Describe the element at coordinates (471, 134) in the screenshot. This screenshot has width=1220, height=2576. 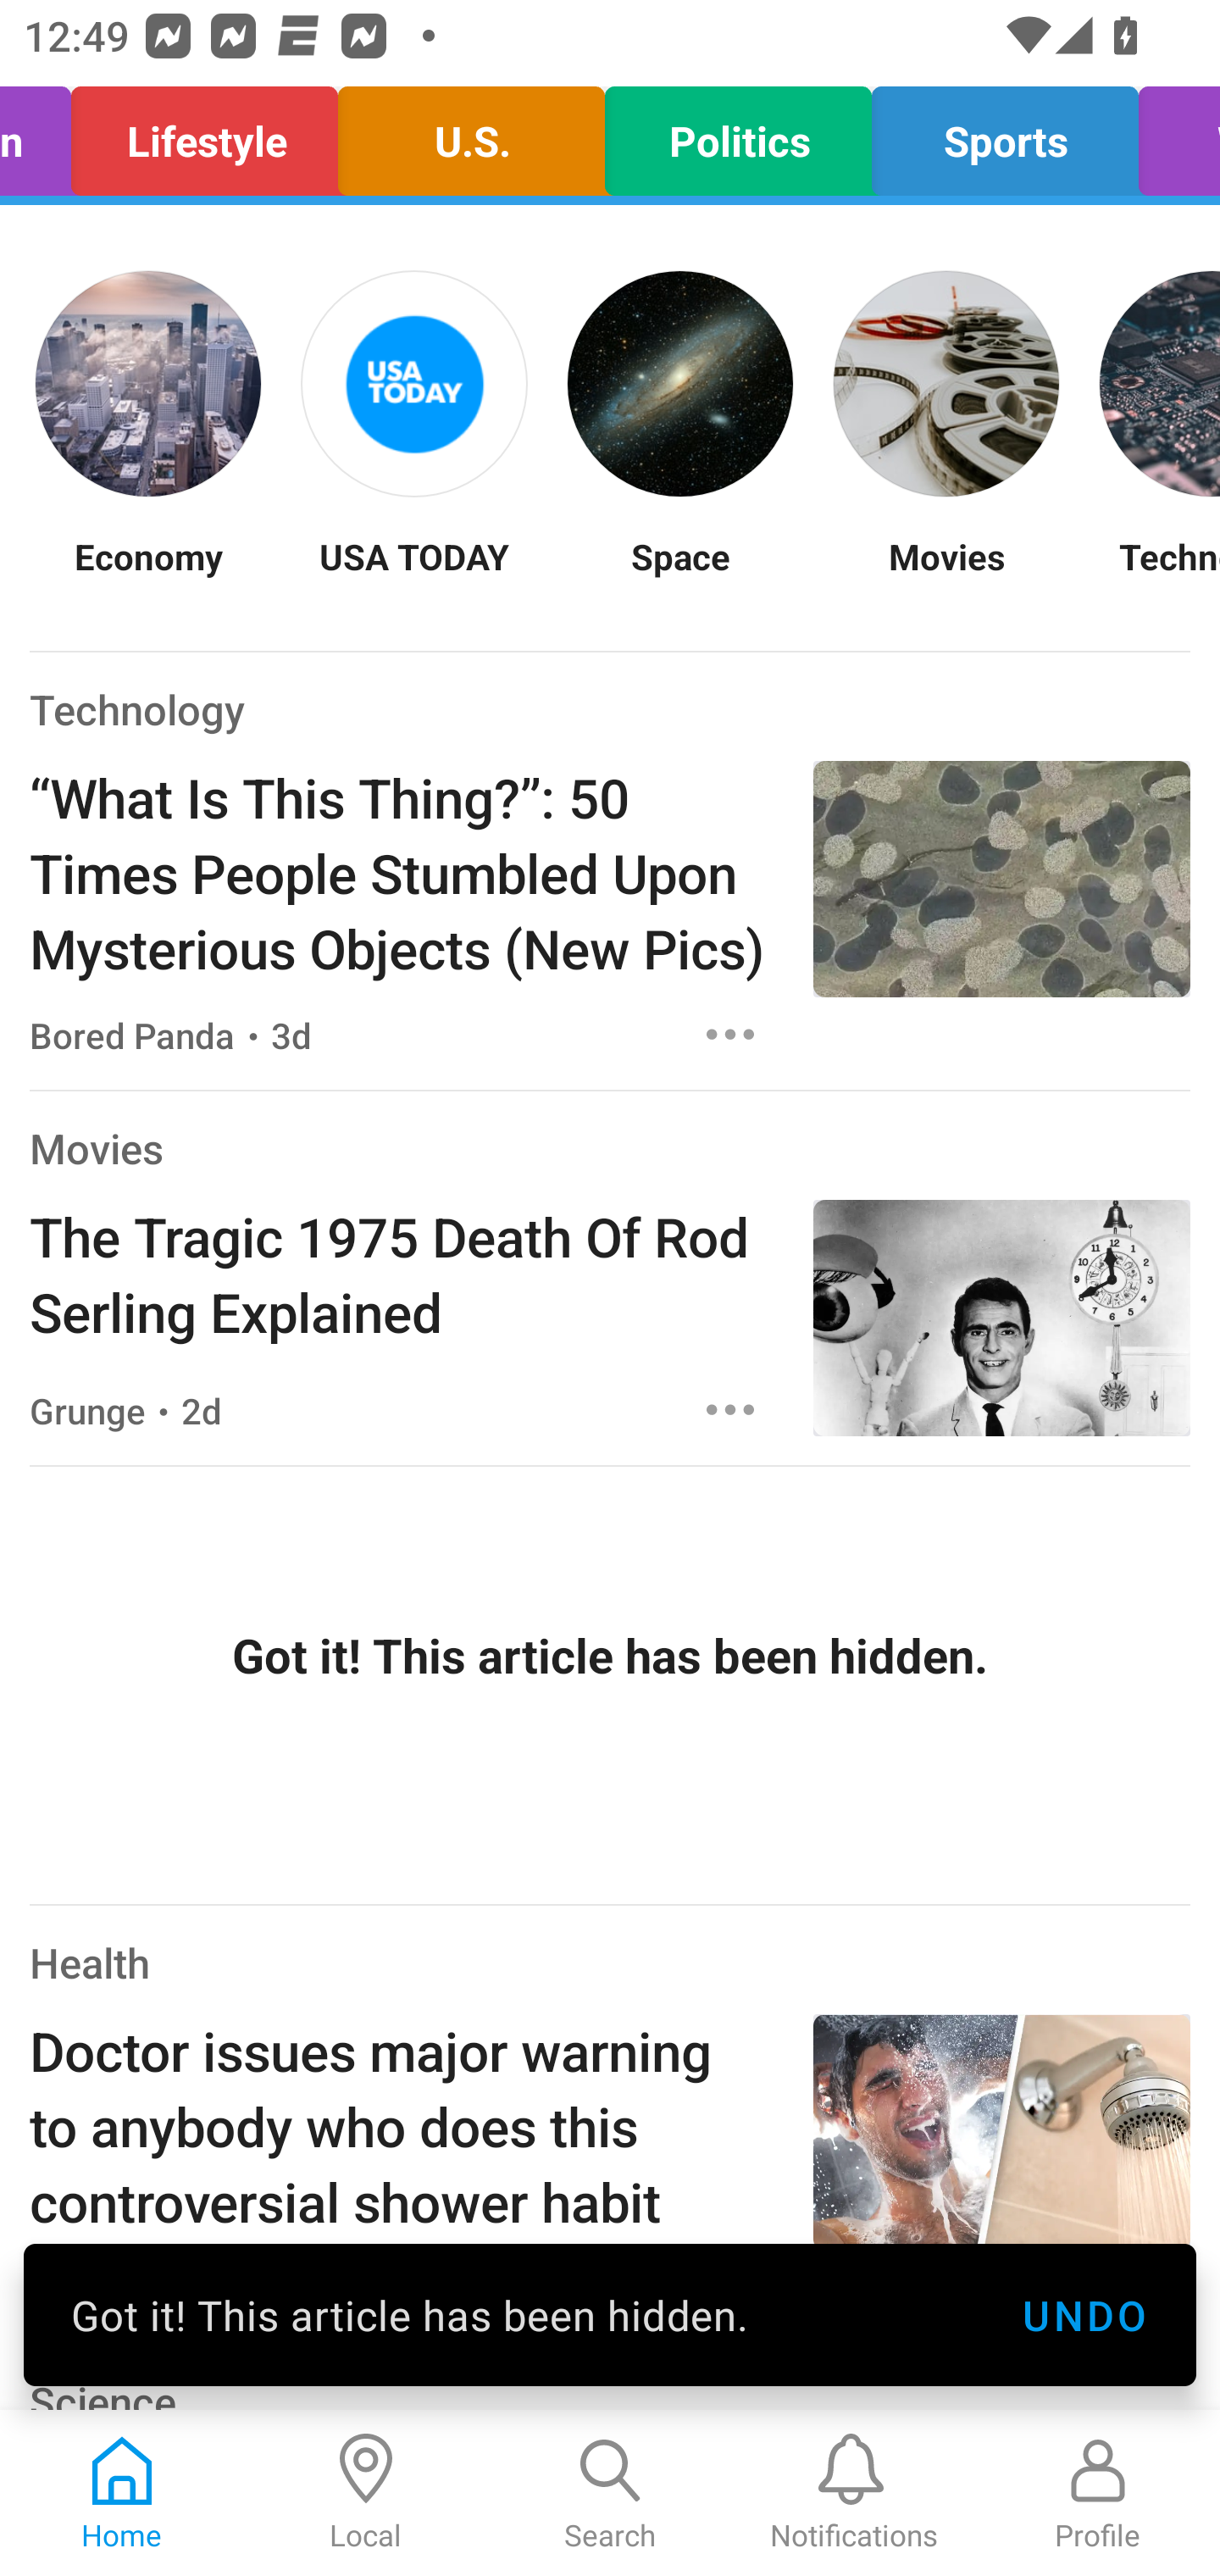
I see `U.S.` at that location.